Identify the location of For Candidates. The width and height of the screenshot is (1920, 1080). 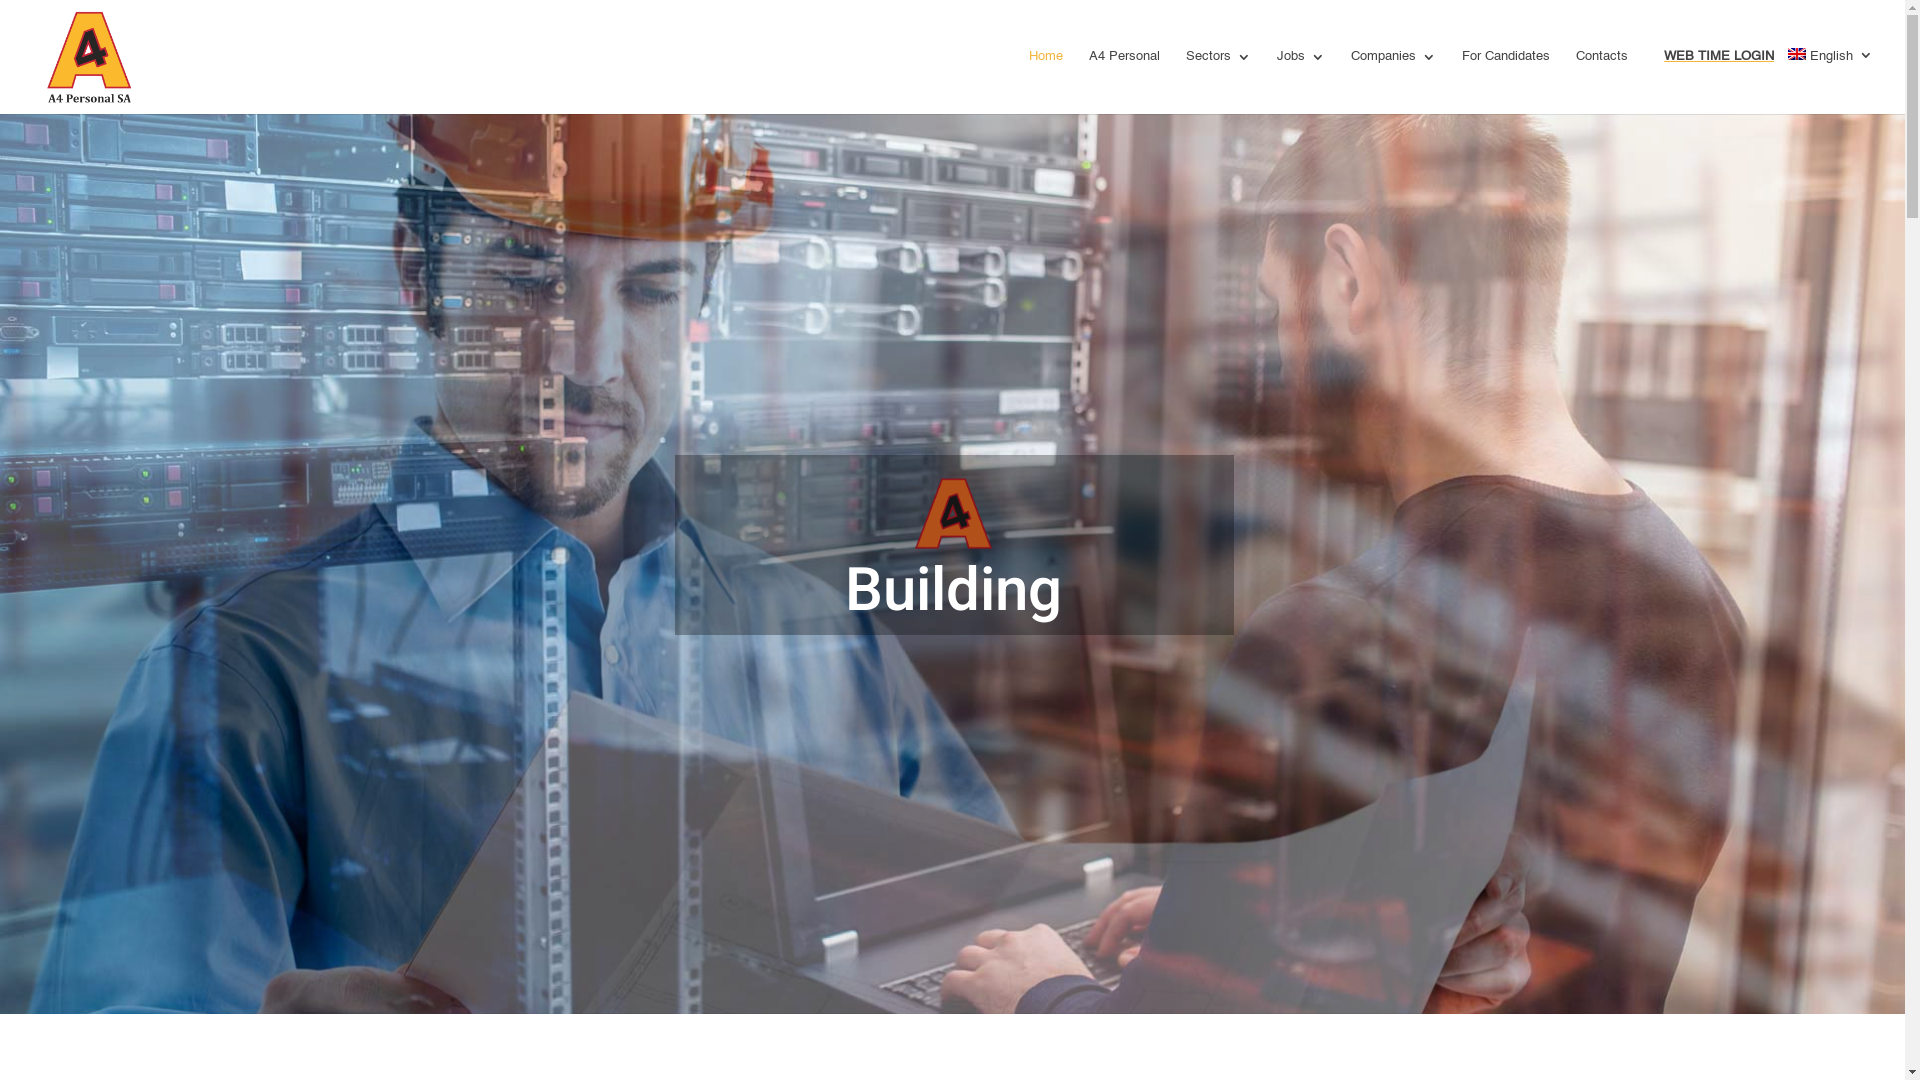
(1506, 80).